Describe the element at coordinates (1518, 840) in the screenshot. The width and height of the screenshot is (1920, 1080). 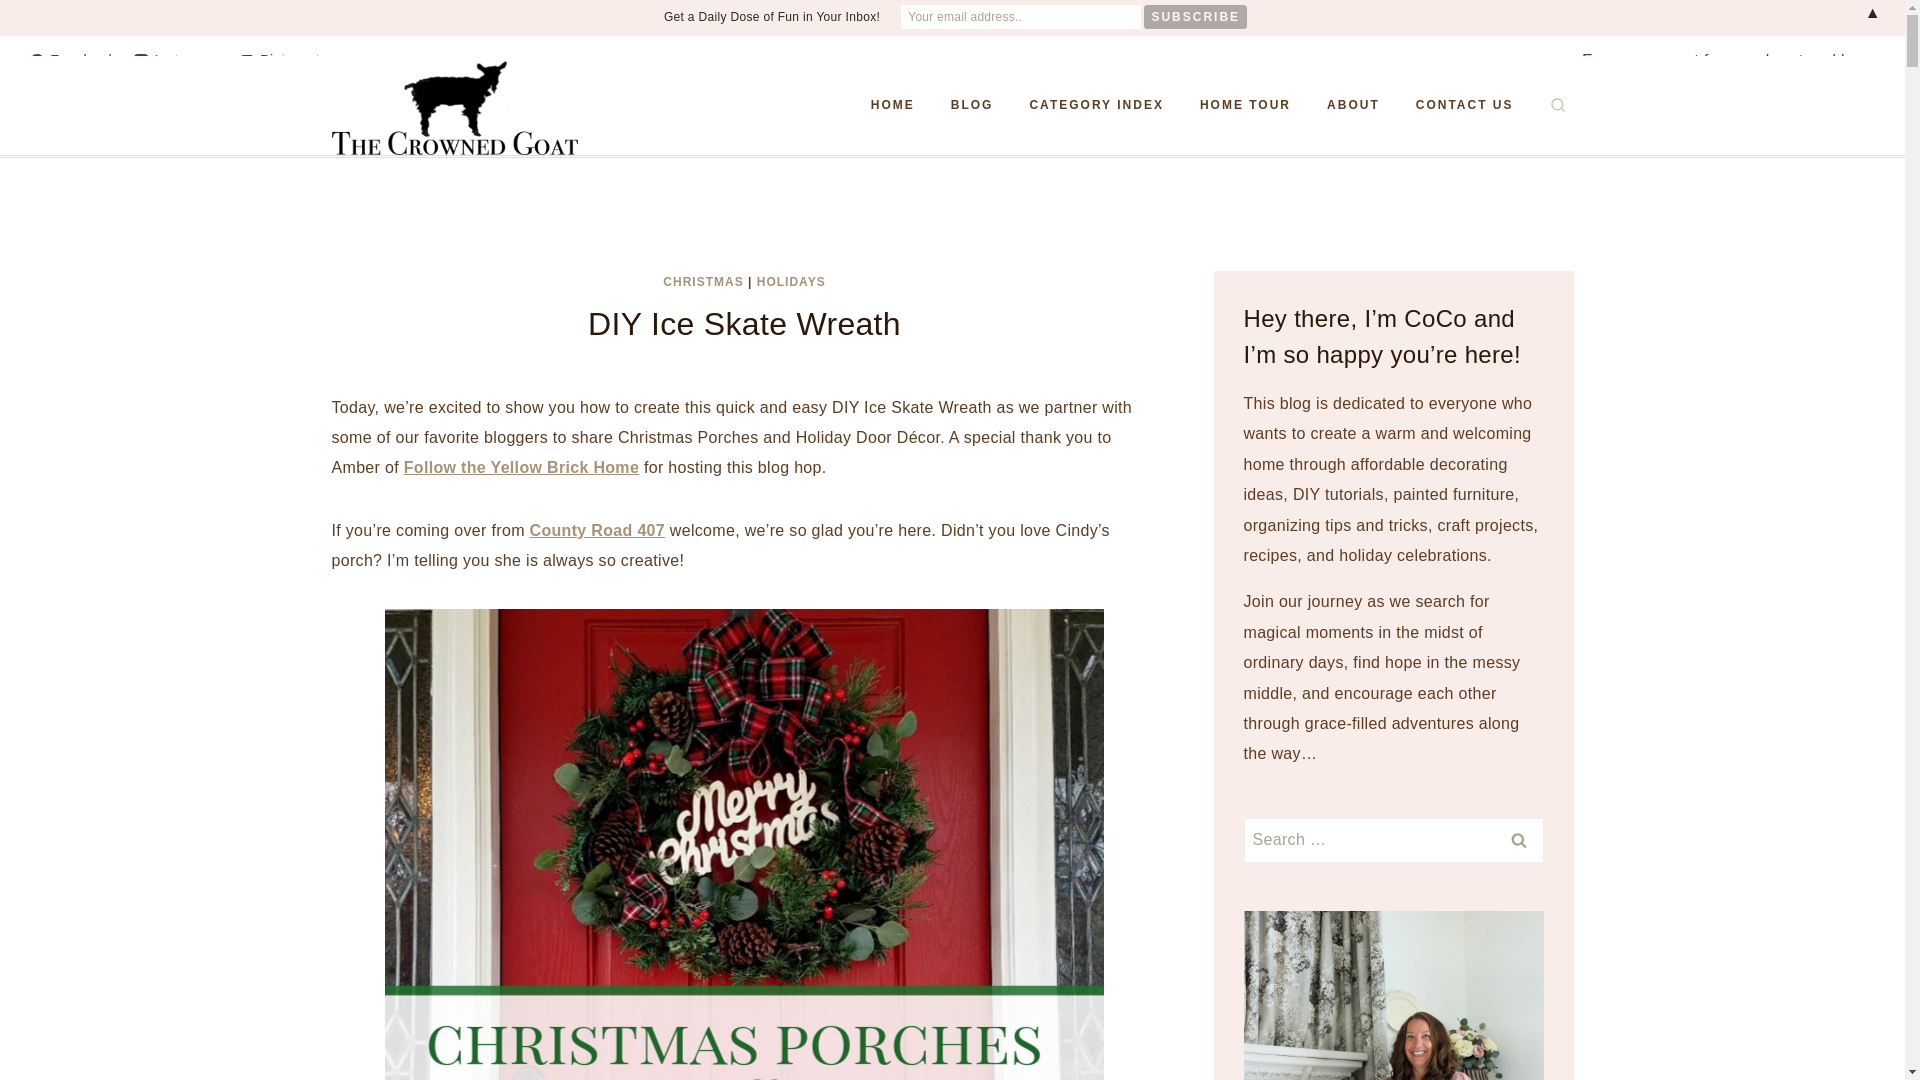
I see `Search` at that location.